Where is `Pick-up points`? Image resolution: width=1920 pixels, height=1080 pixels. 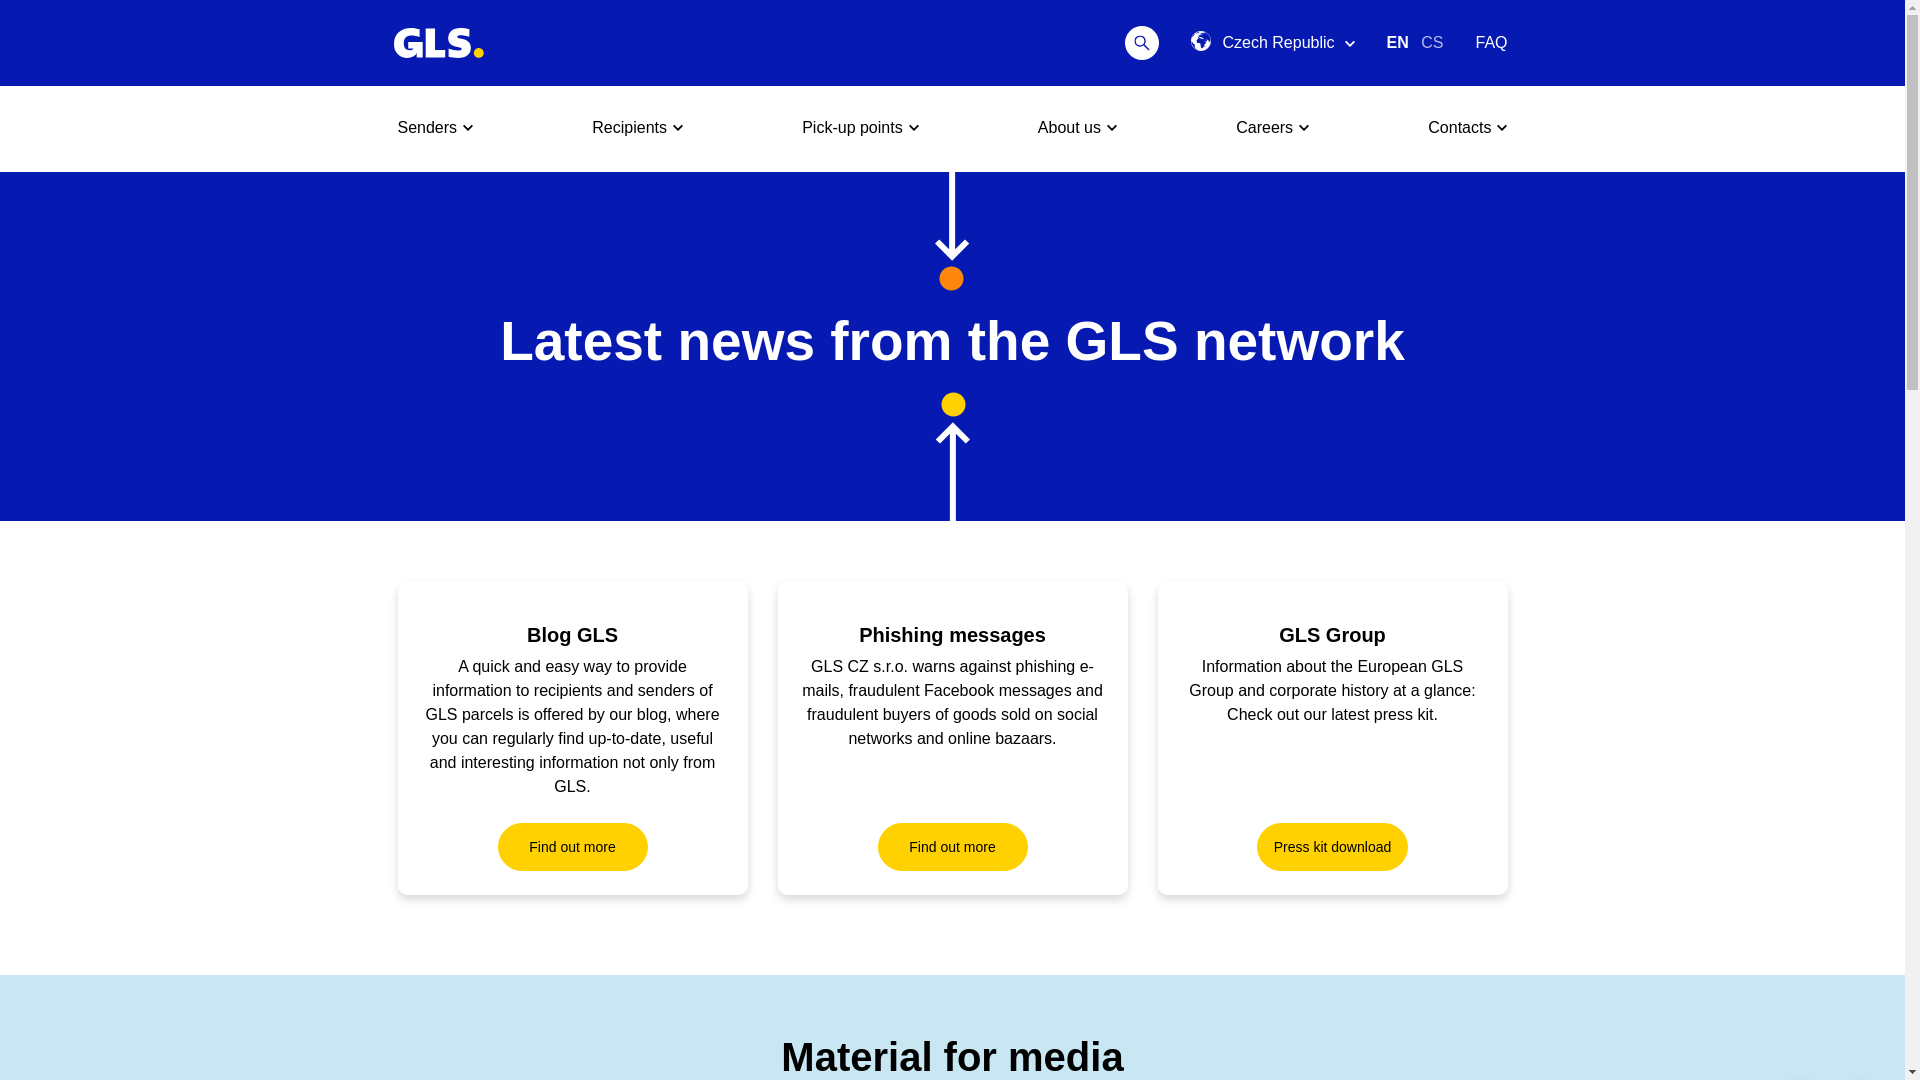 Pick-up points is located at coordinates (860, 128).